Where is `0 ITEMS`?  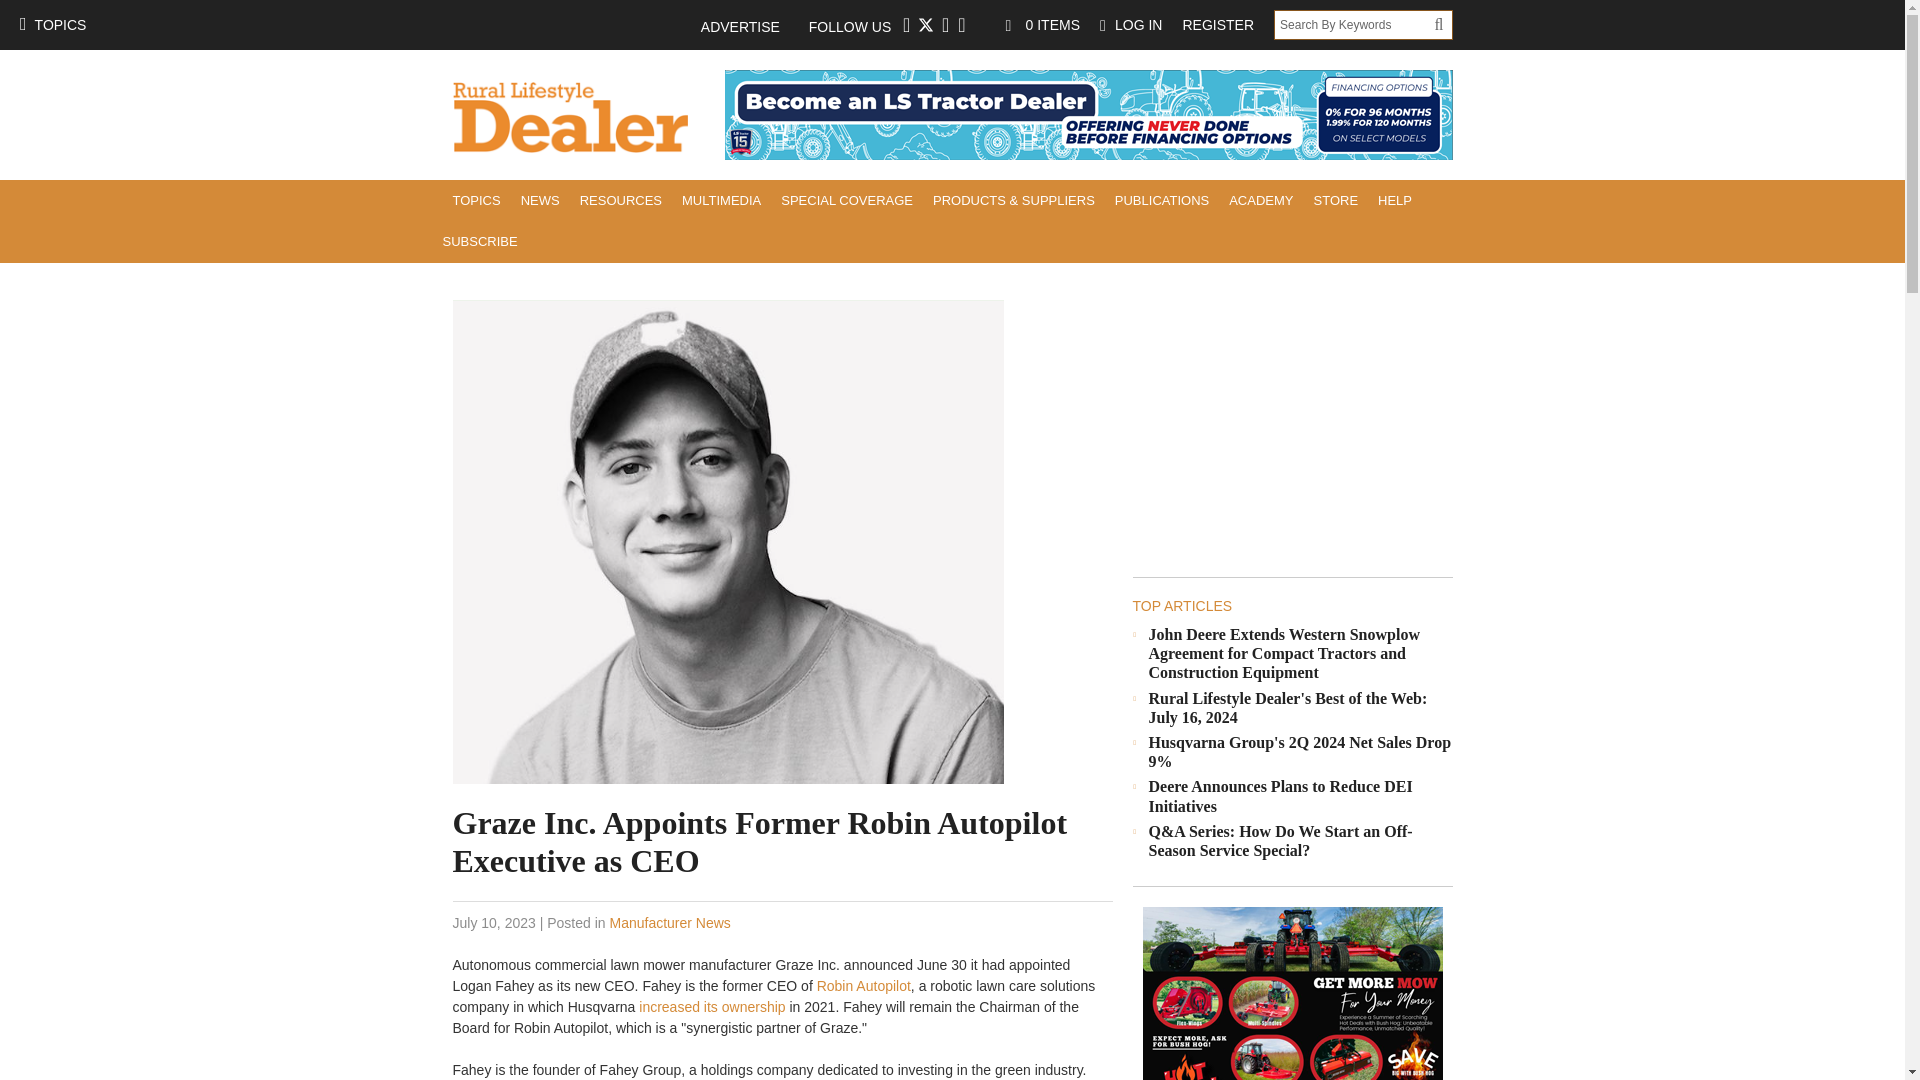
0 ITEMS is located at coordinates (1043, 24).